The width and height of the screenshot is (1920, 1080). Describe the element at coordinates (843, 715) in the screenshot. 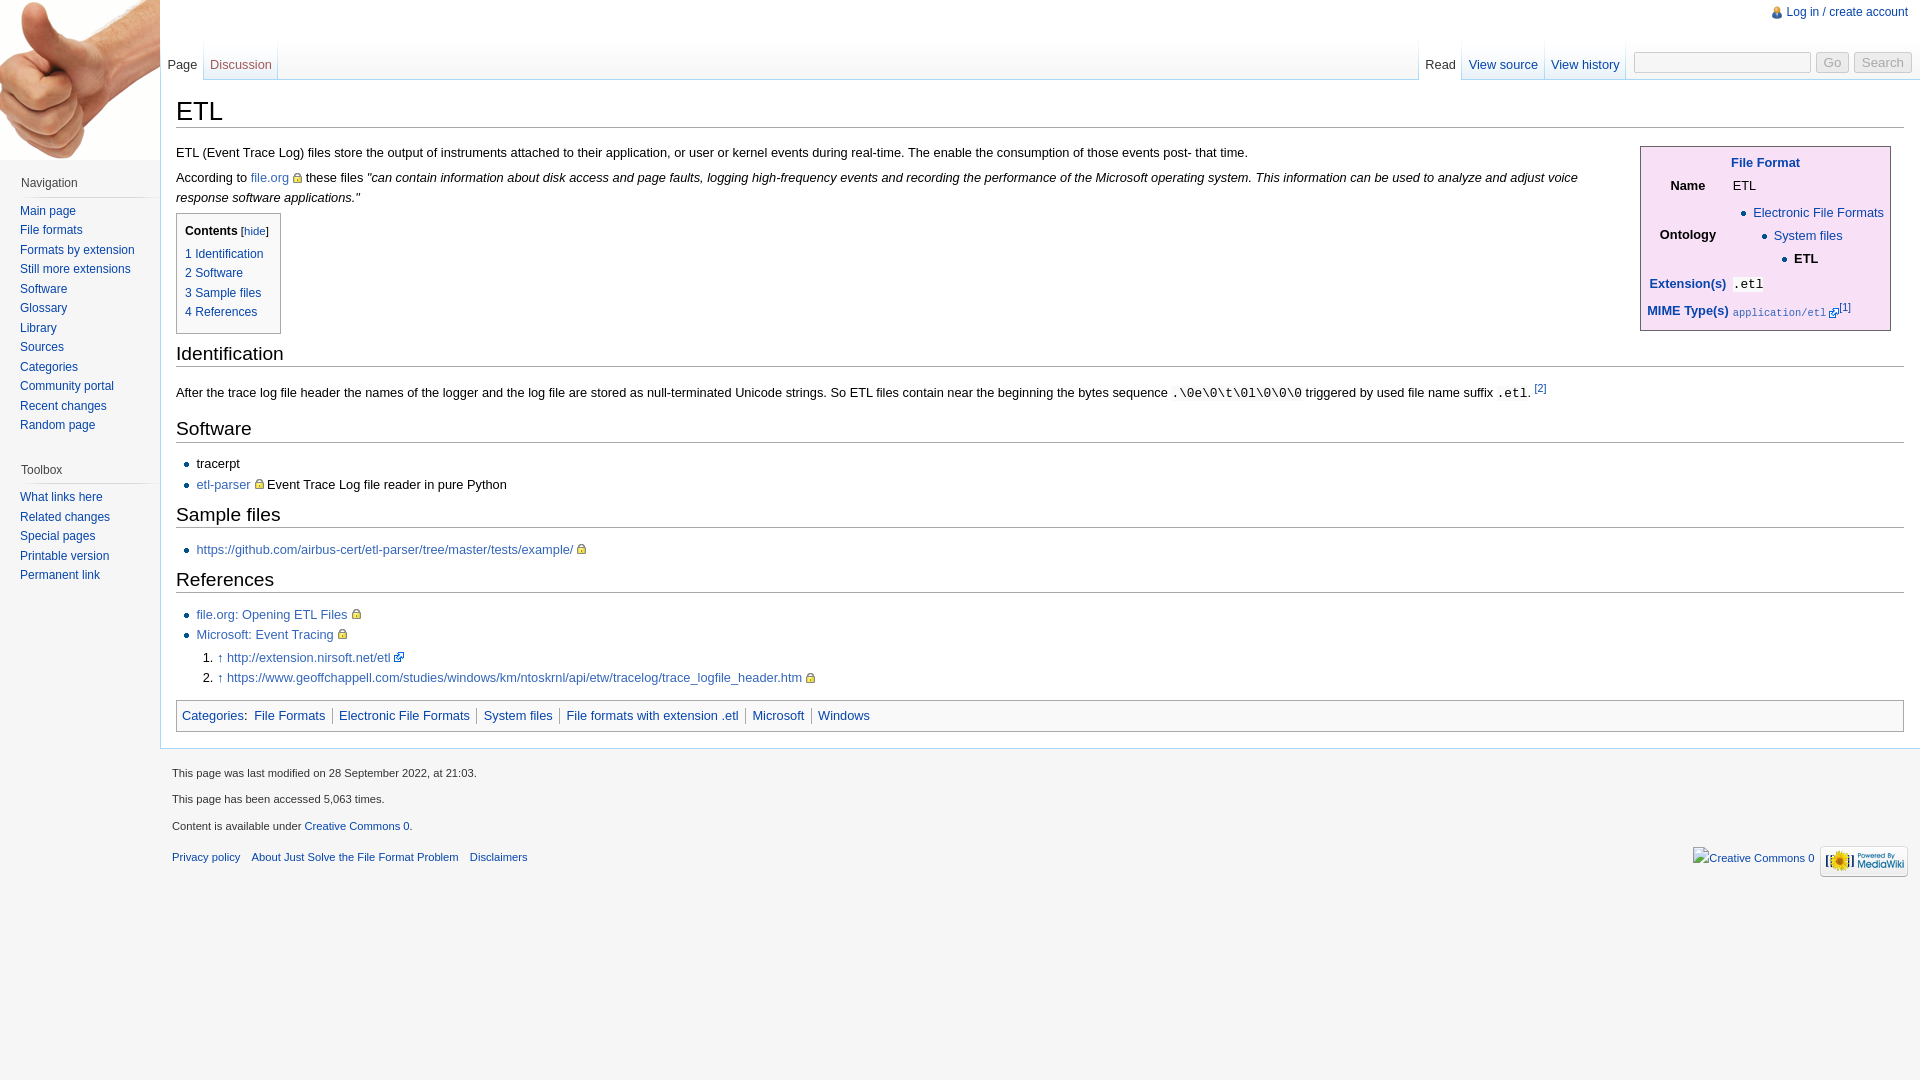

I see `Category:Windows` at that location.